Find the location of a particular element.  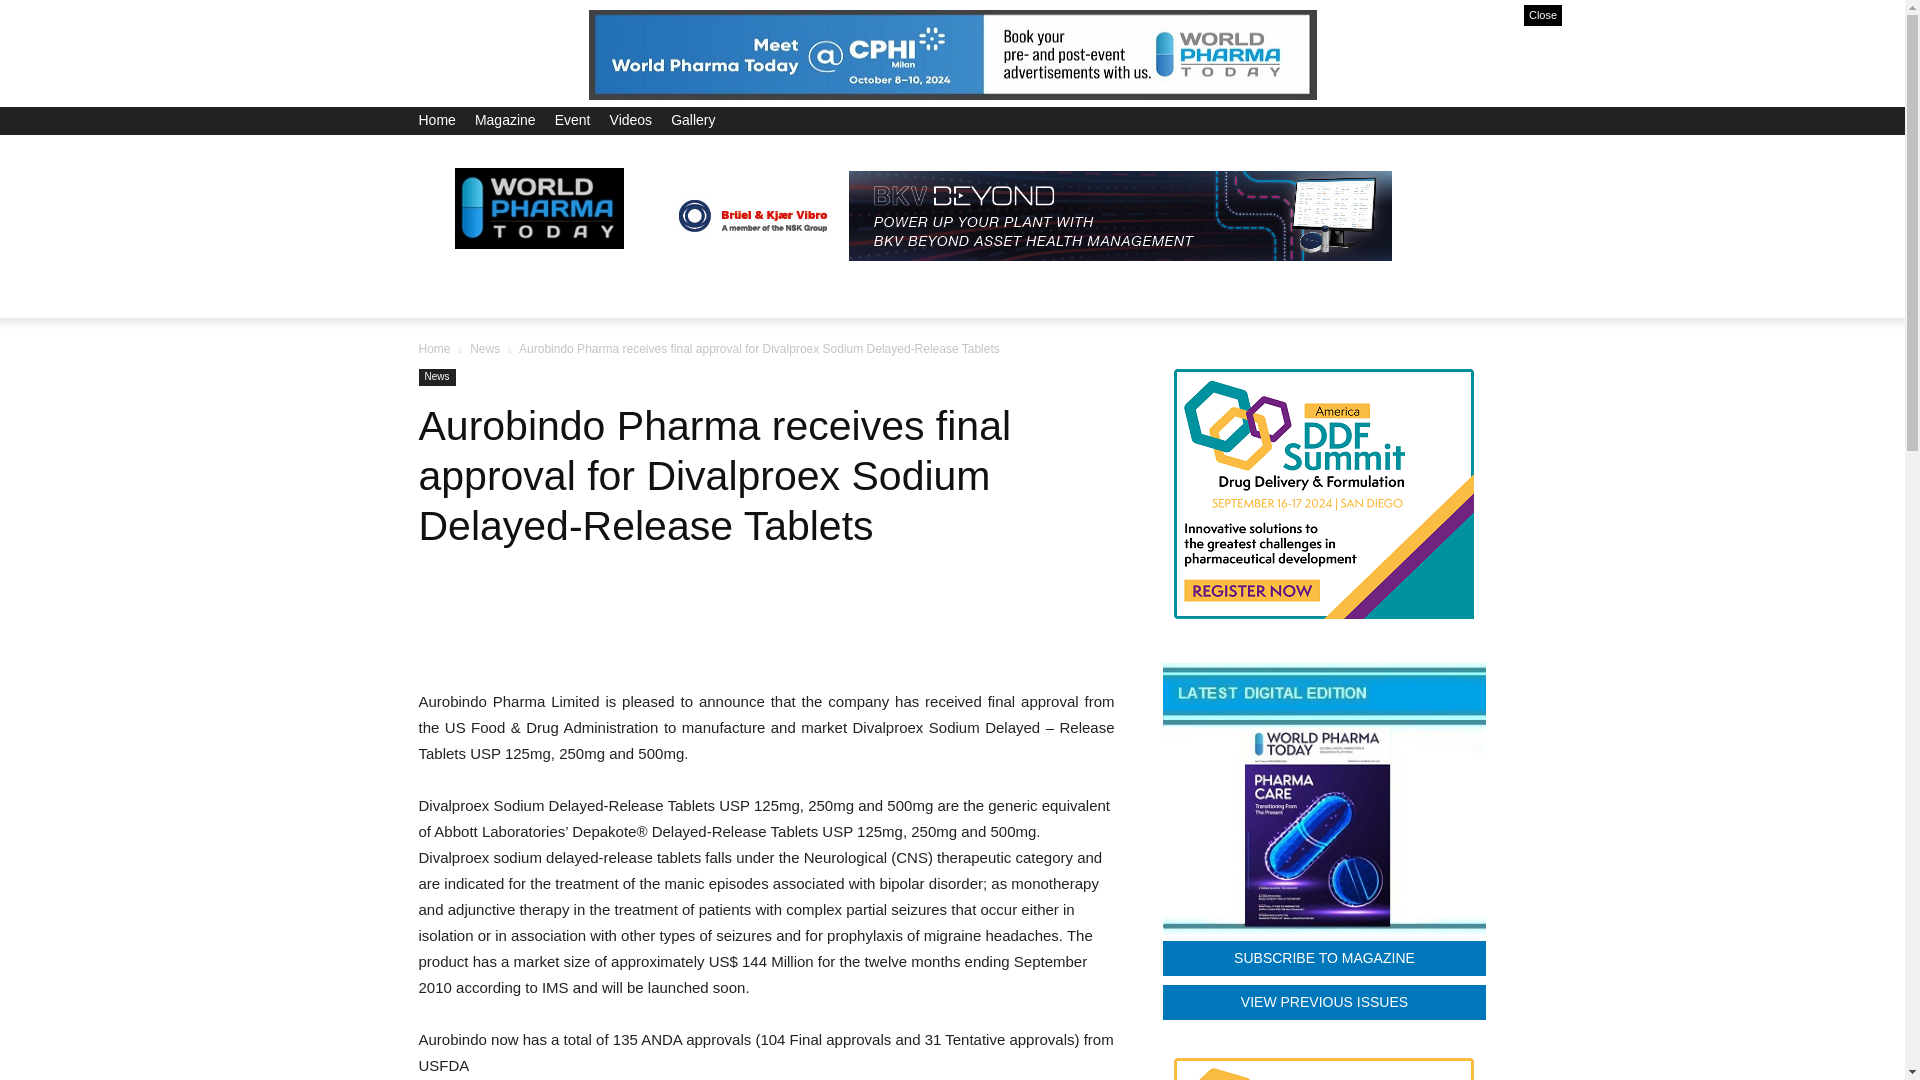

Magazine is located at coordinates (504, 120).